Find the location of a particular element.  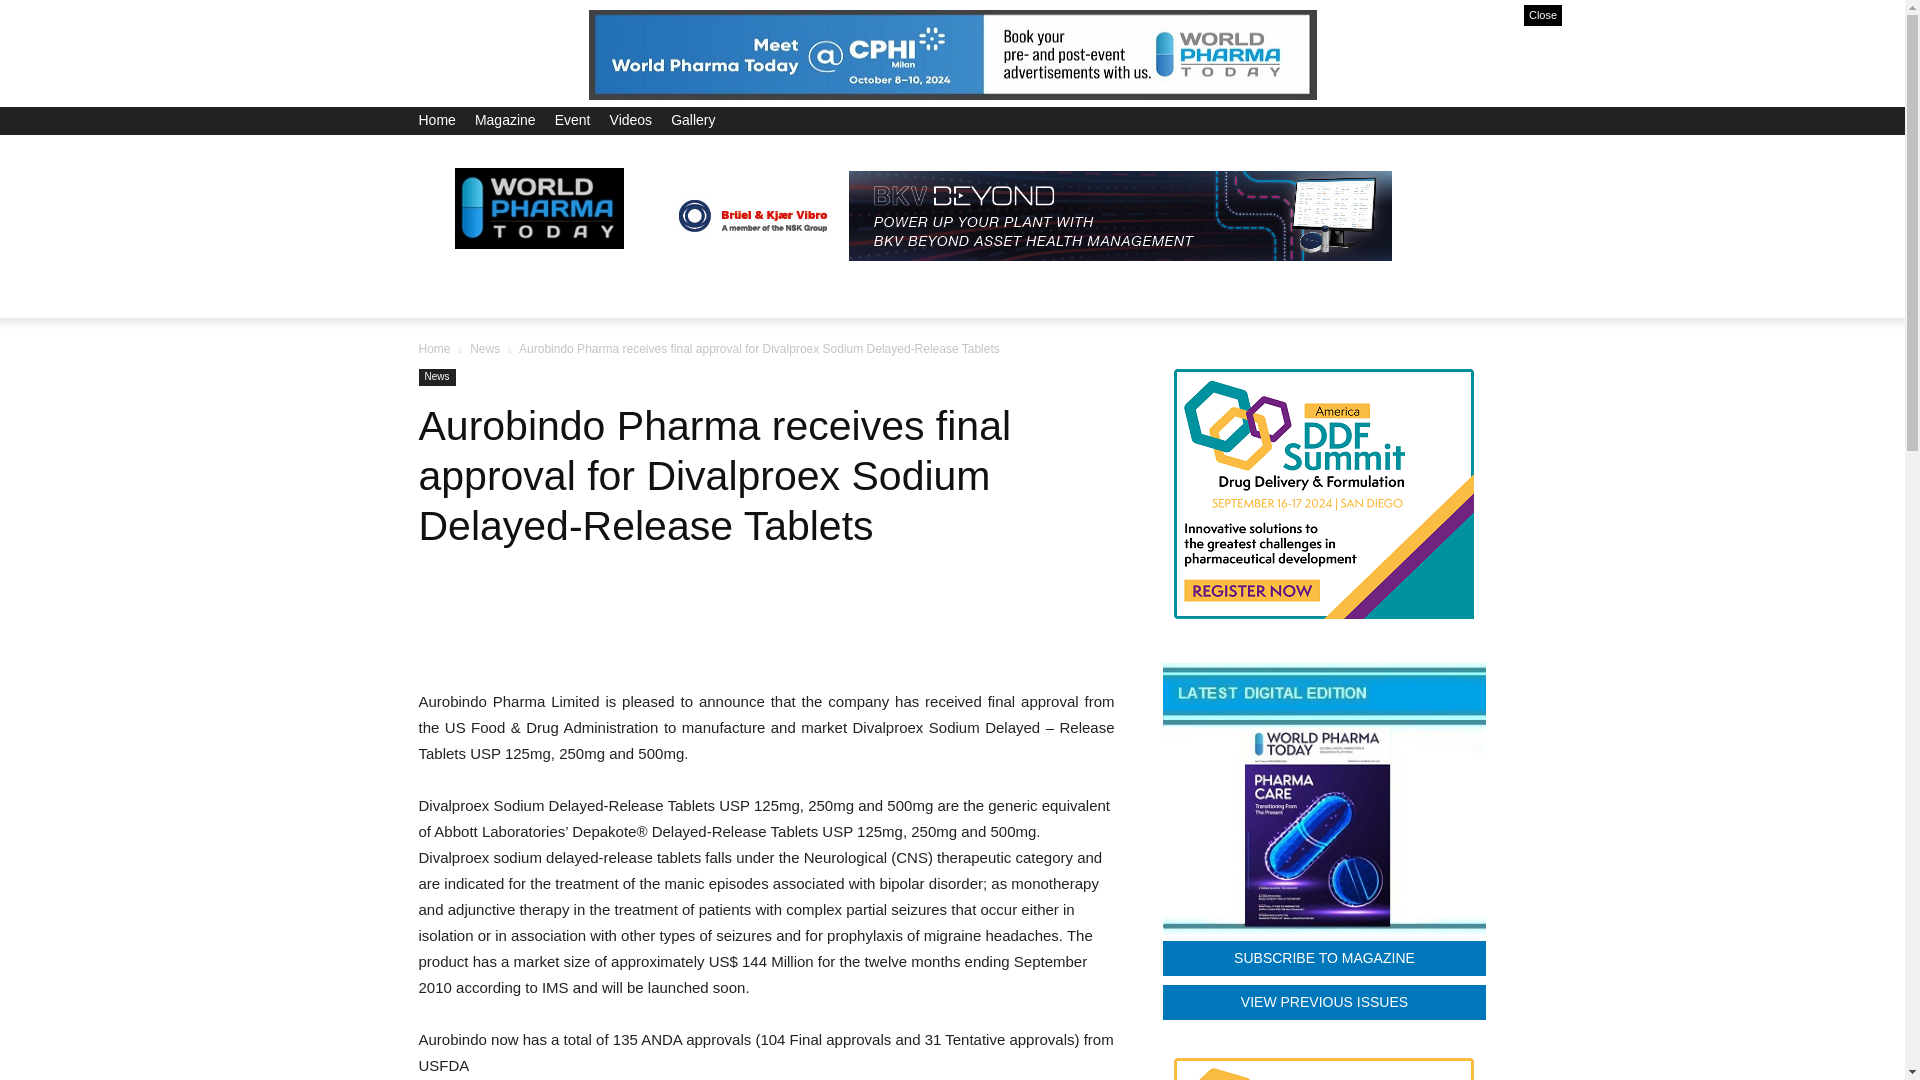

Magazine is located at coordinates (504, 120).